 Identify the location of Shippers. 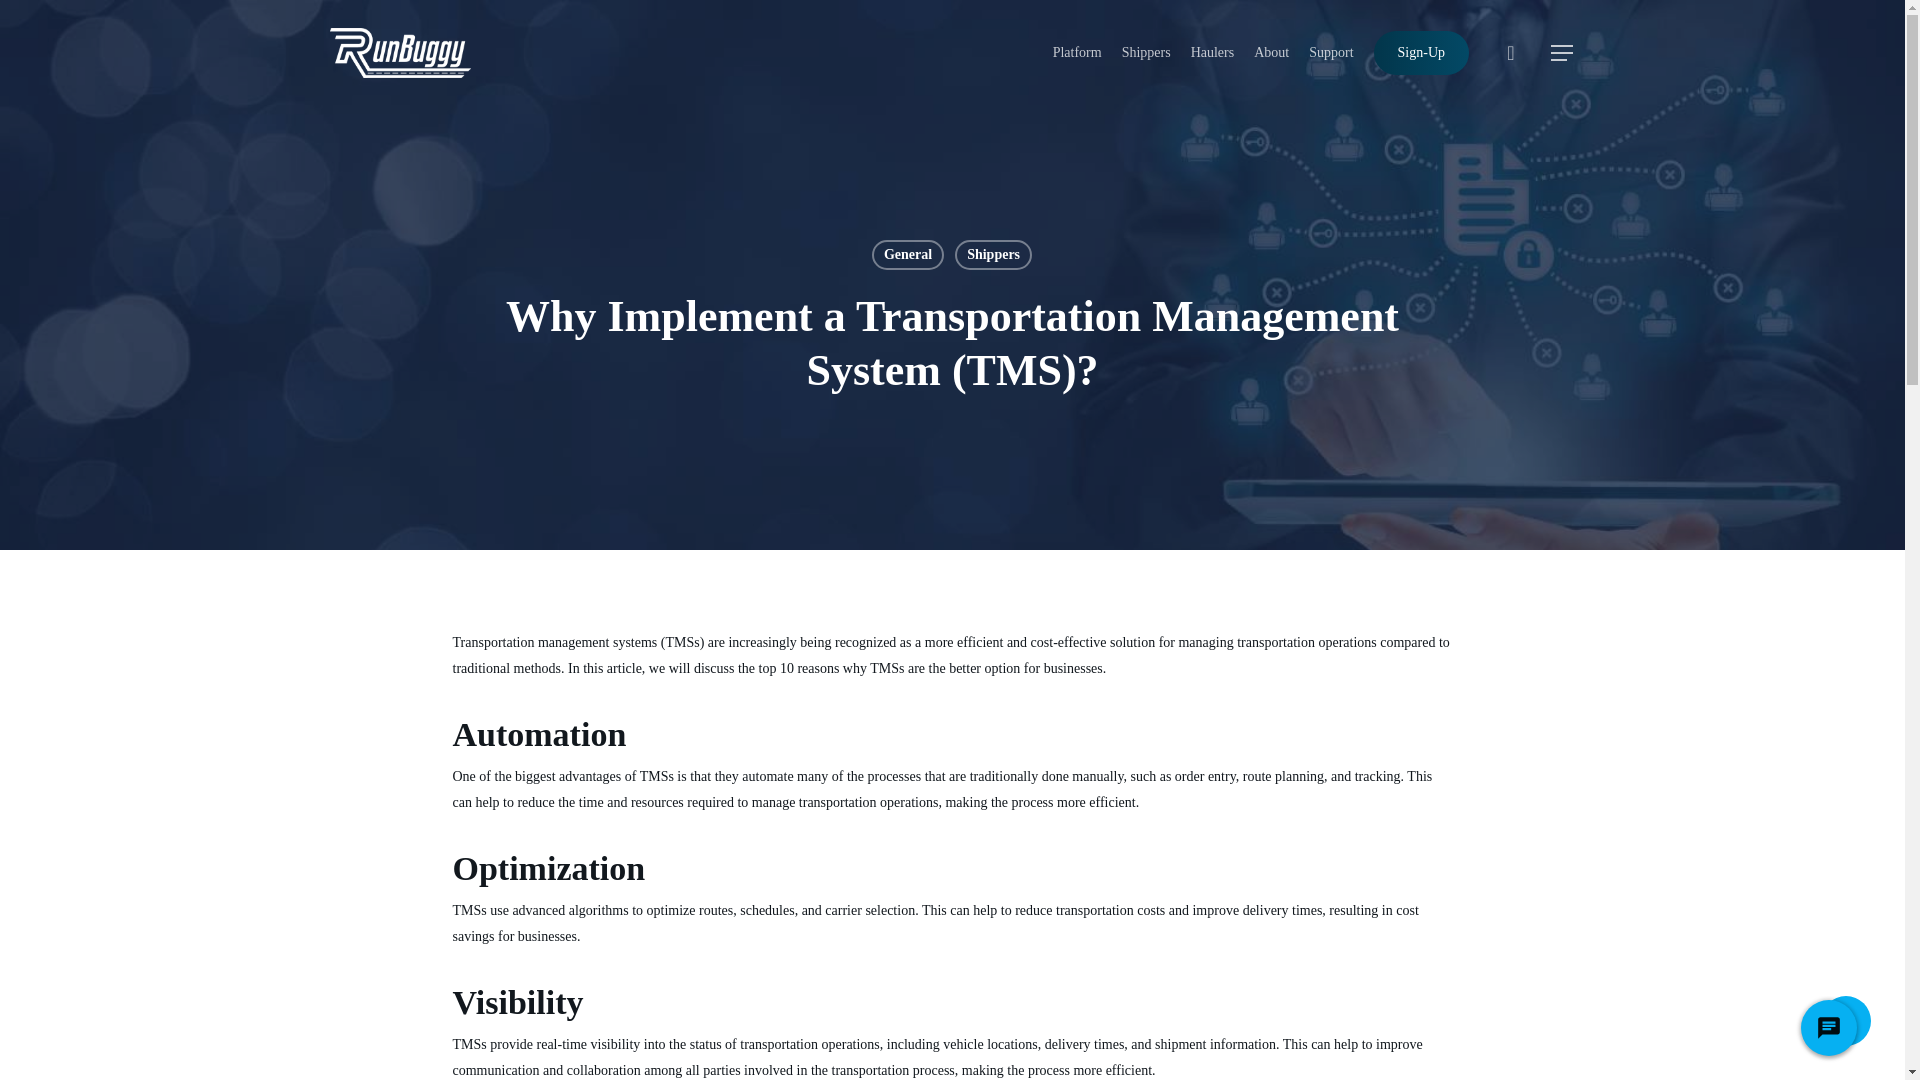
(993, 254).